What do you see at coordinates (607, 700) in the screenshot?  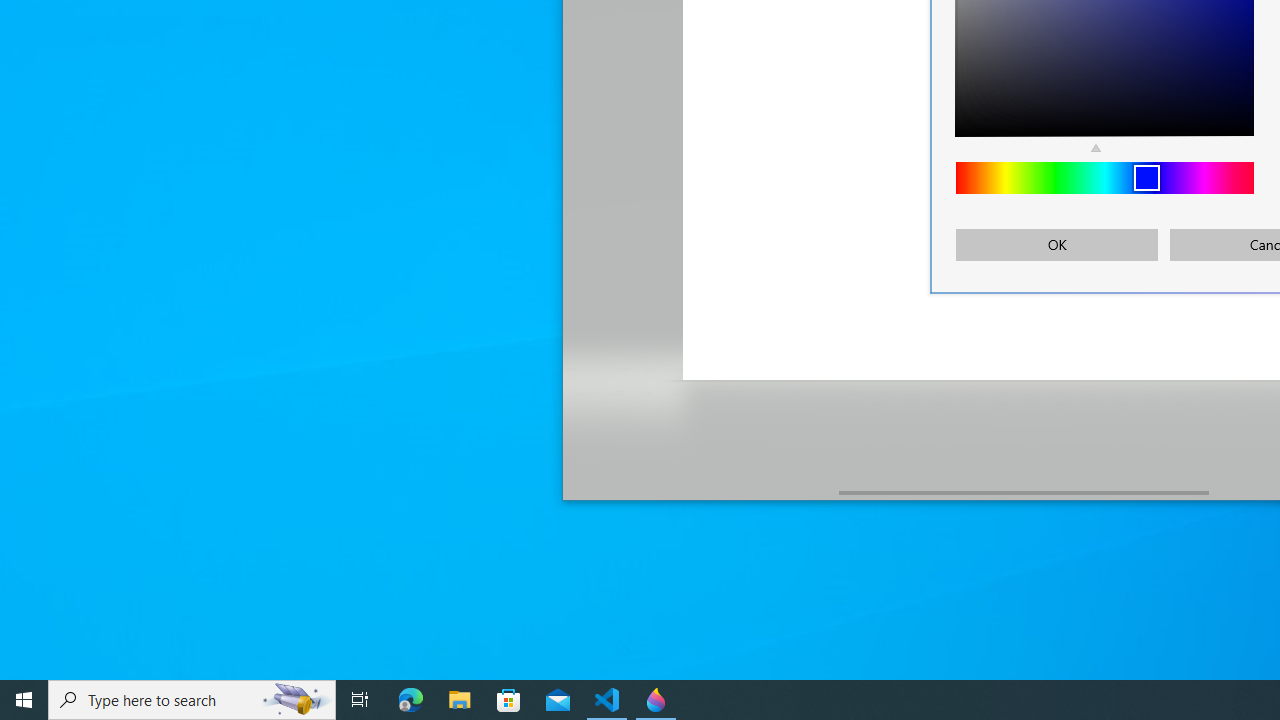 I see `Visual Studio Code - 1 running window` at bounding box center [607, 700].